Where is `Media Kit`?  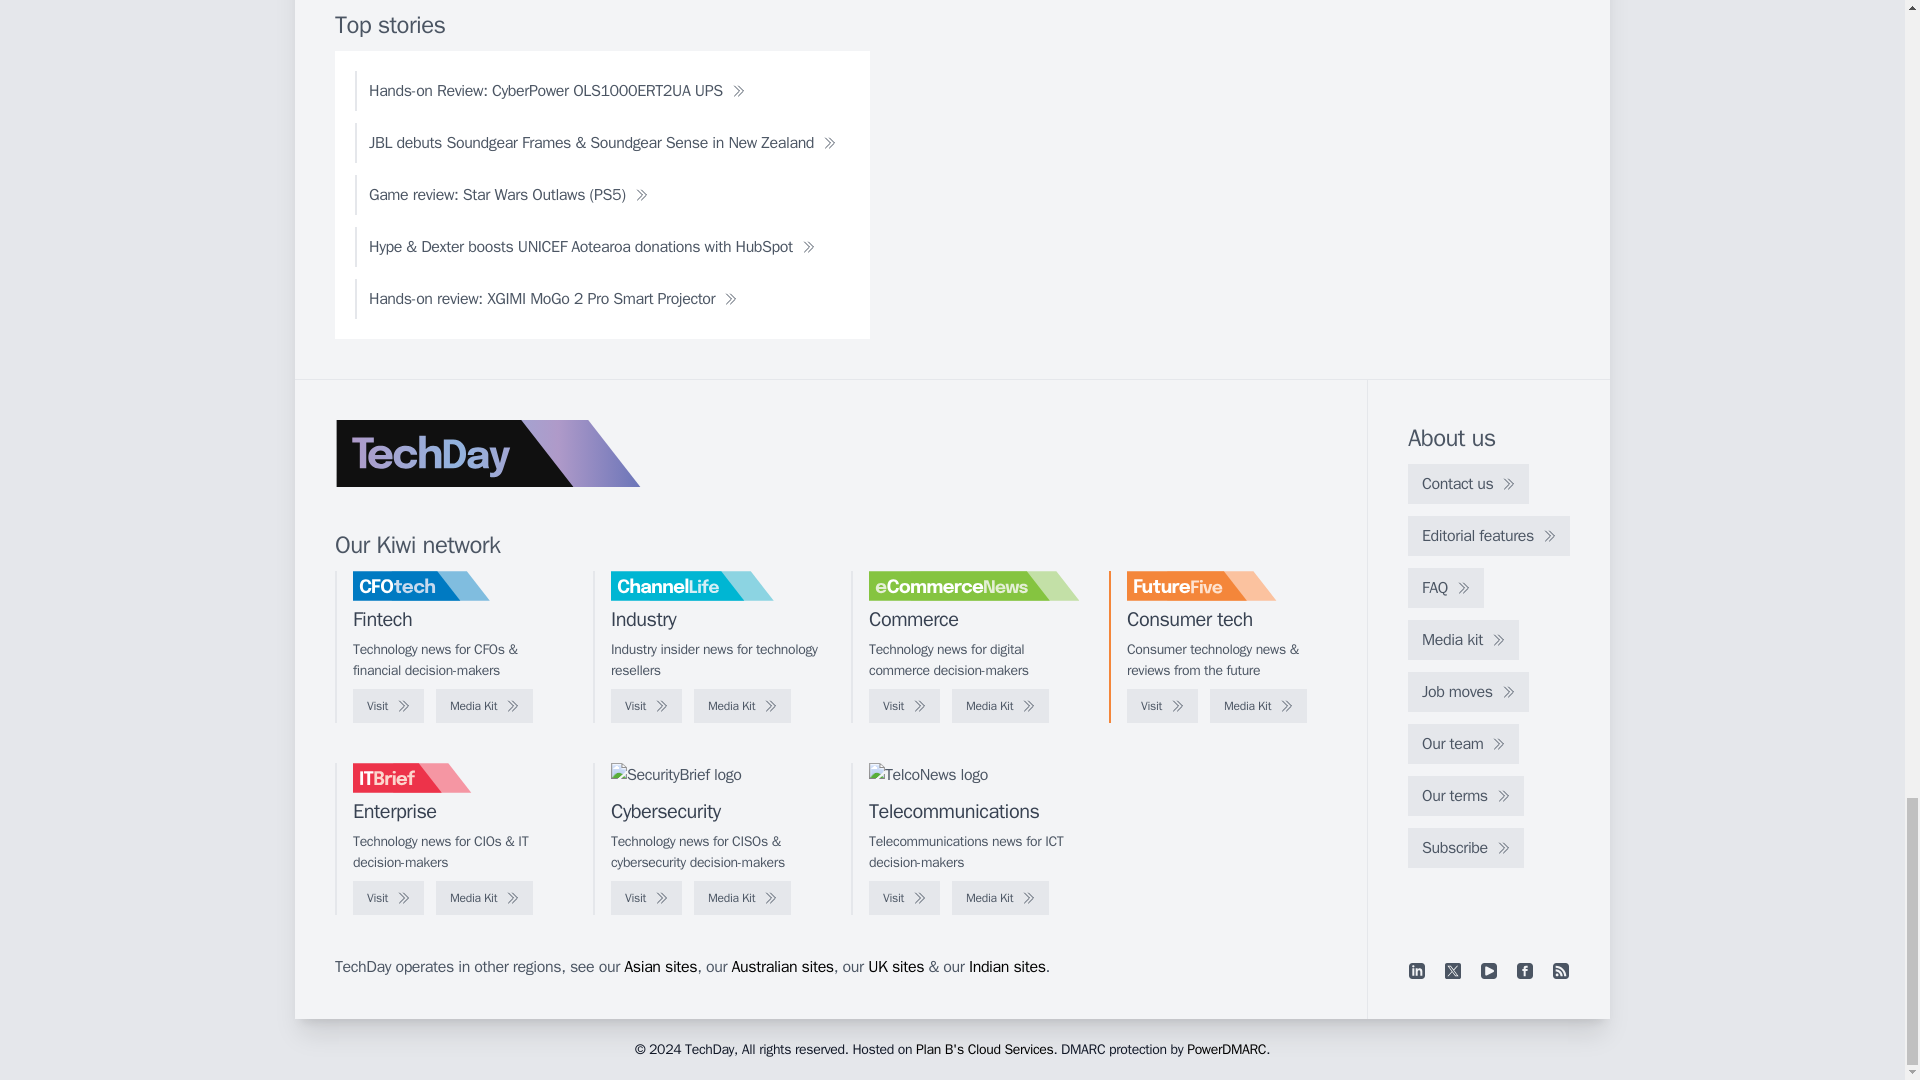
Media Kit is located at coordinates (484, 706).